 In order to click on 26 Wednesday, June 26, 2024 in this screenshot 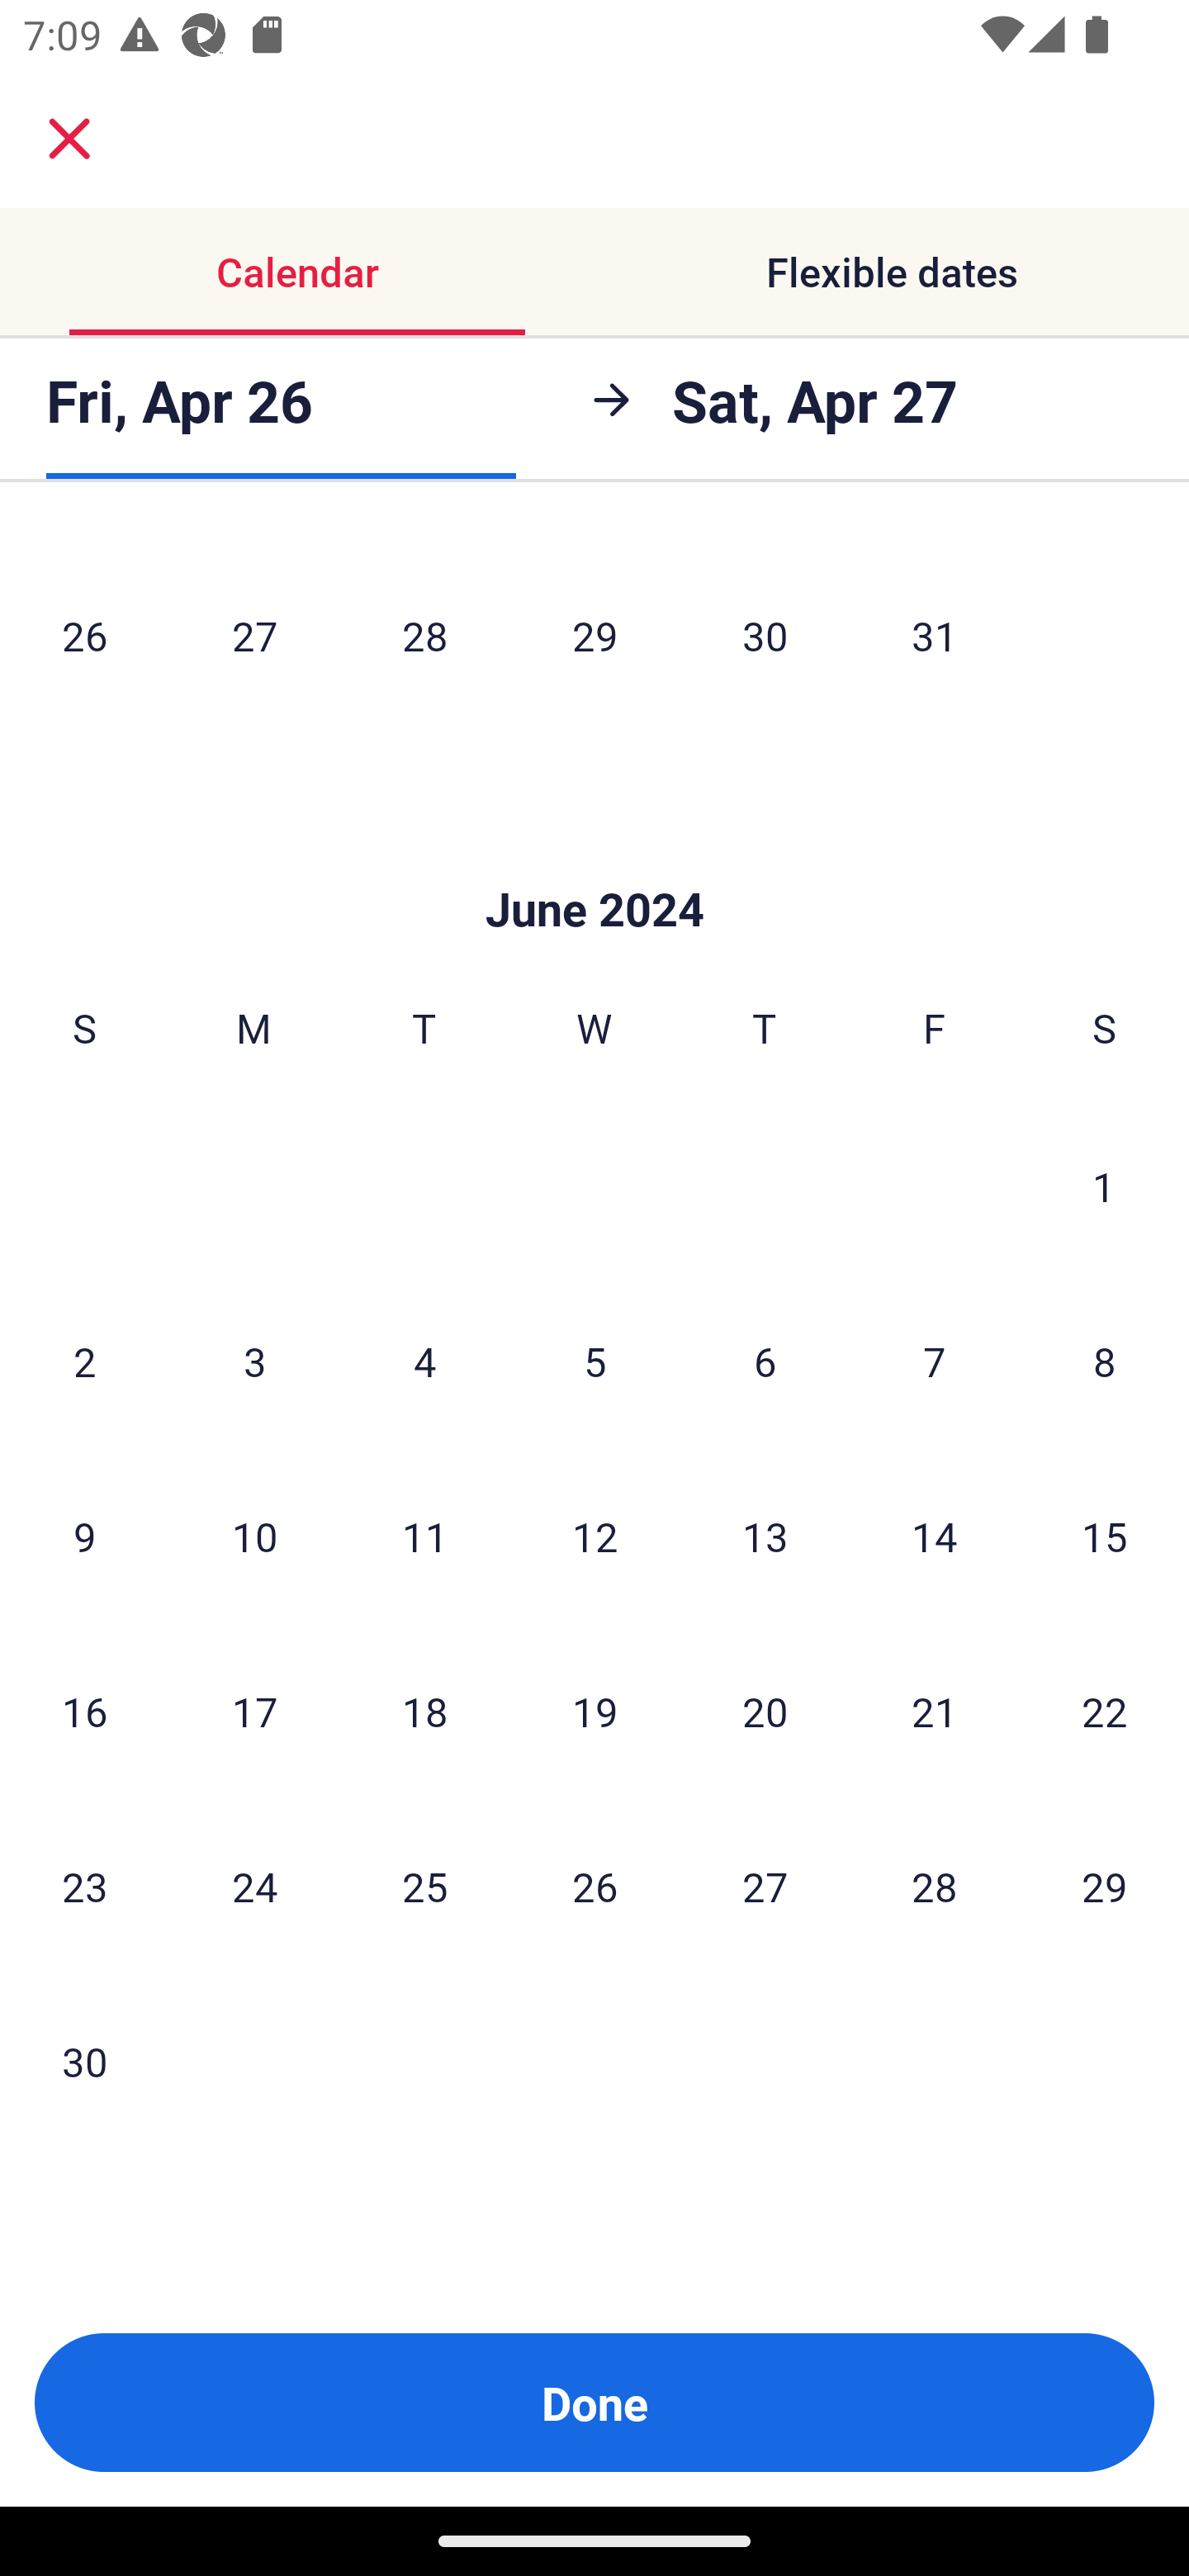, I will do `click(594, 1885)`.